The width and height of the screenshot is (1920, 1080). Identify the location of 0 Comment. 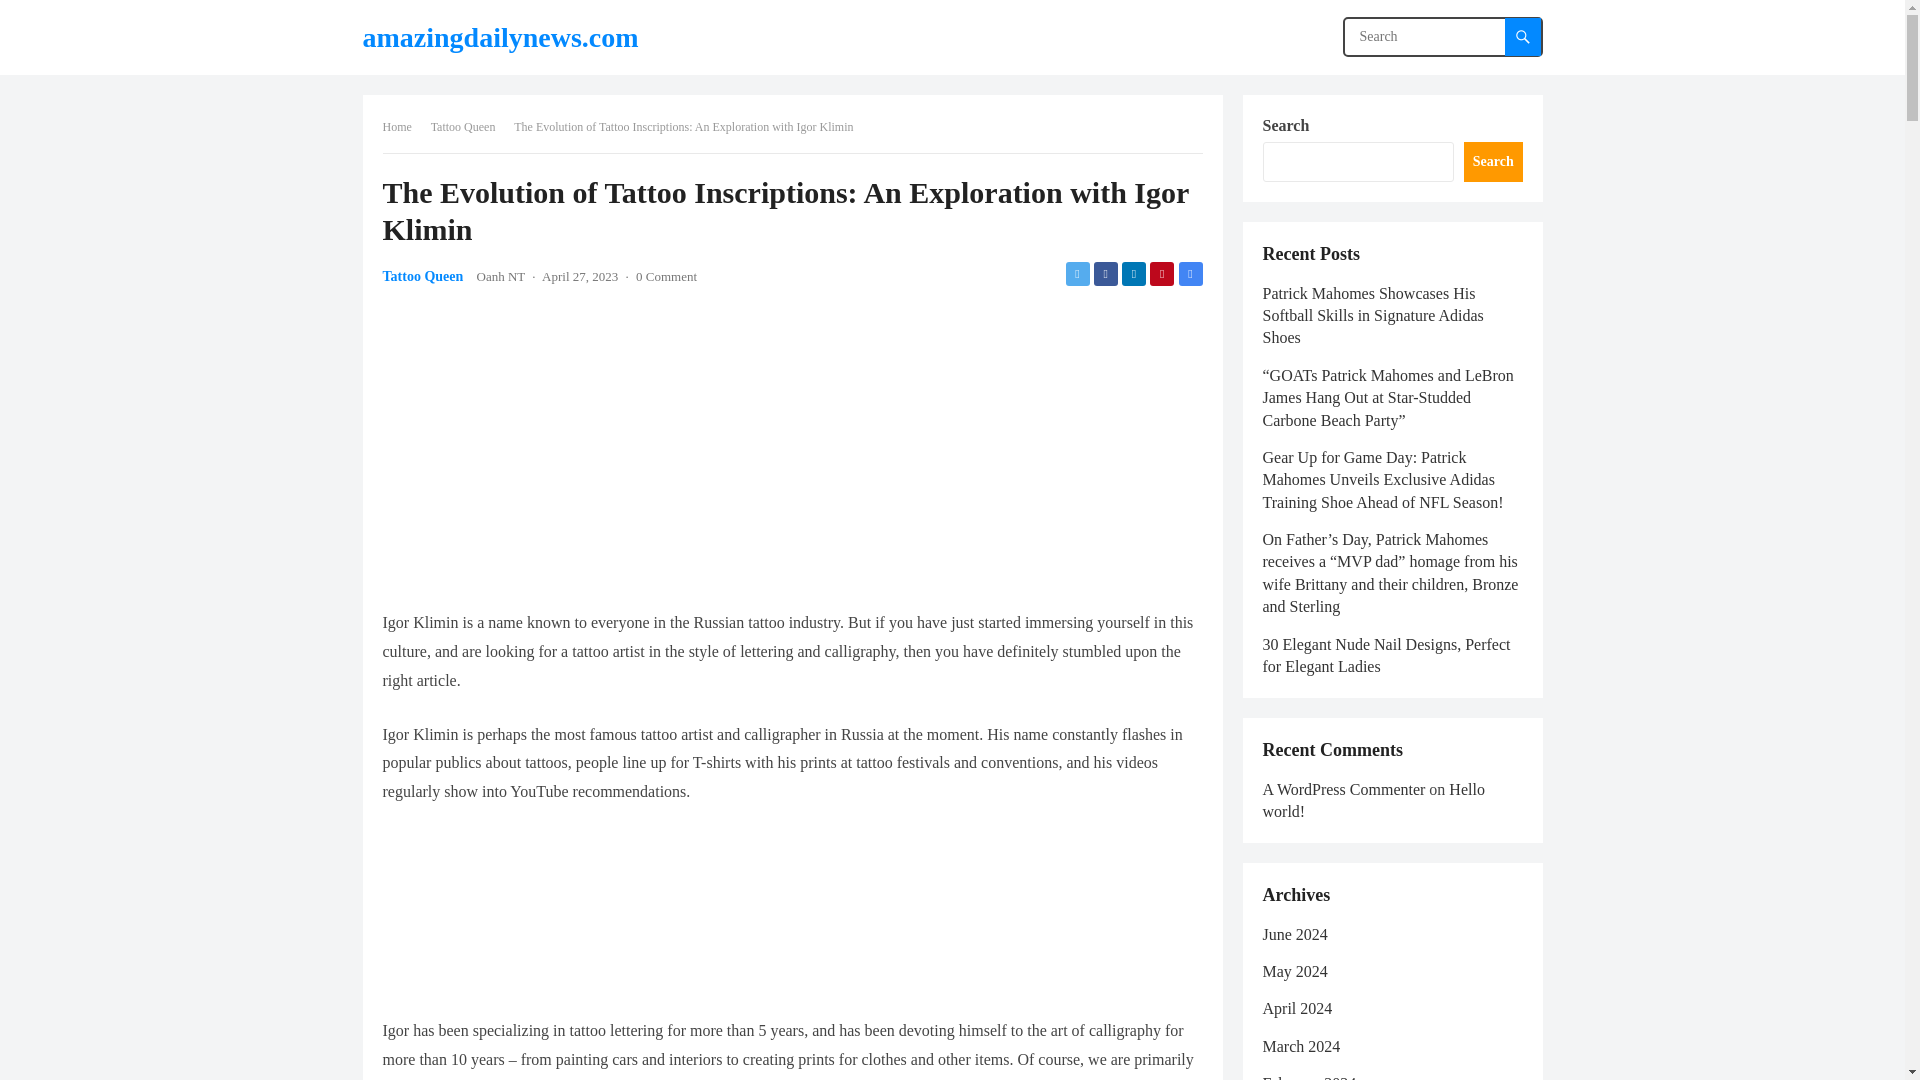
(666, 276).